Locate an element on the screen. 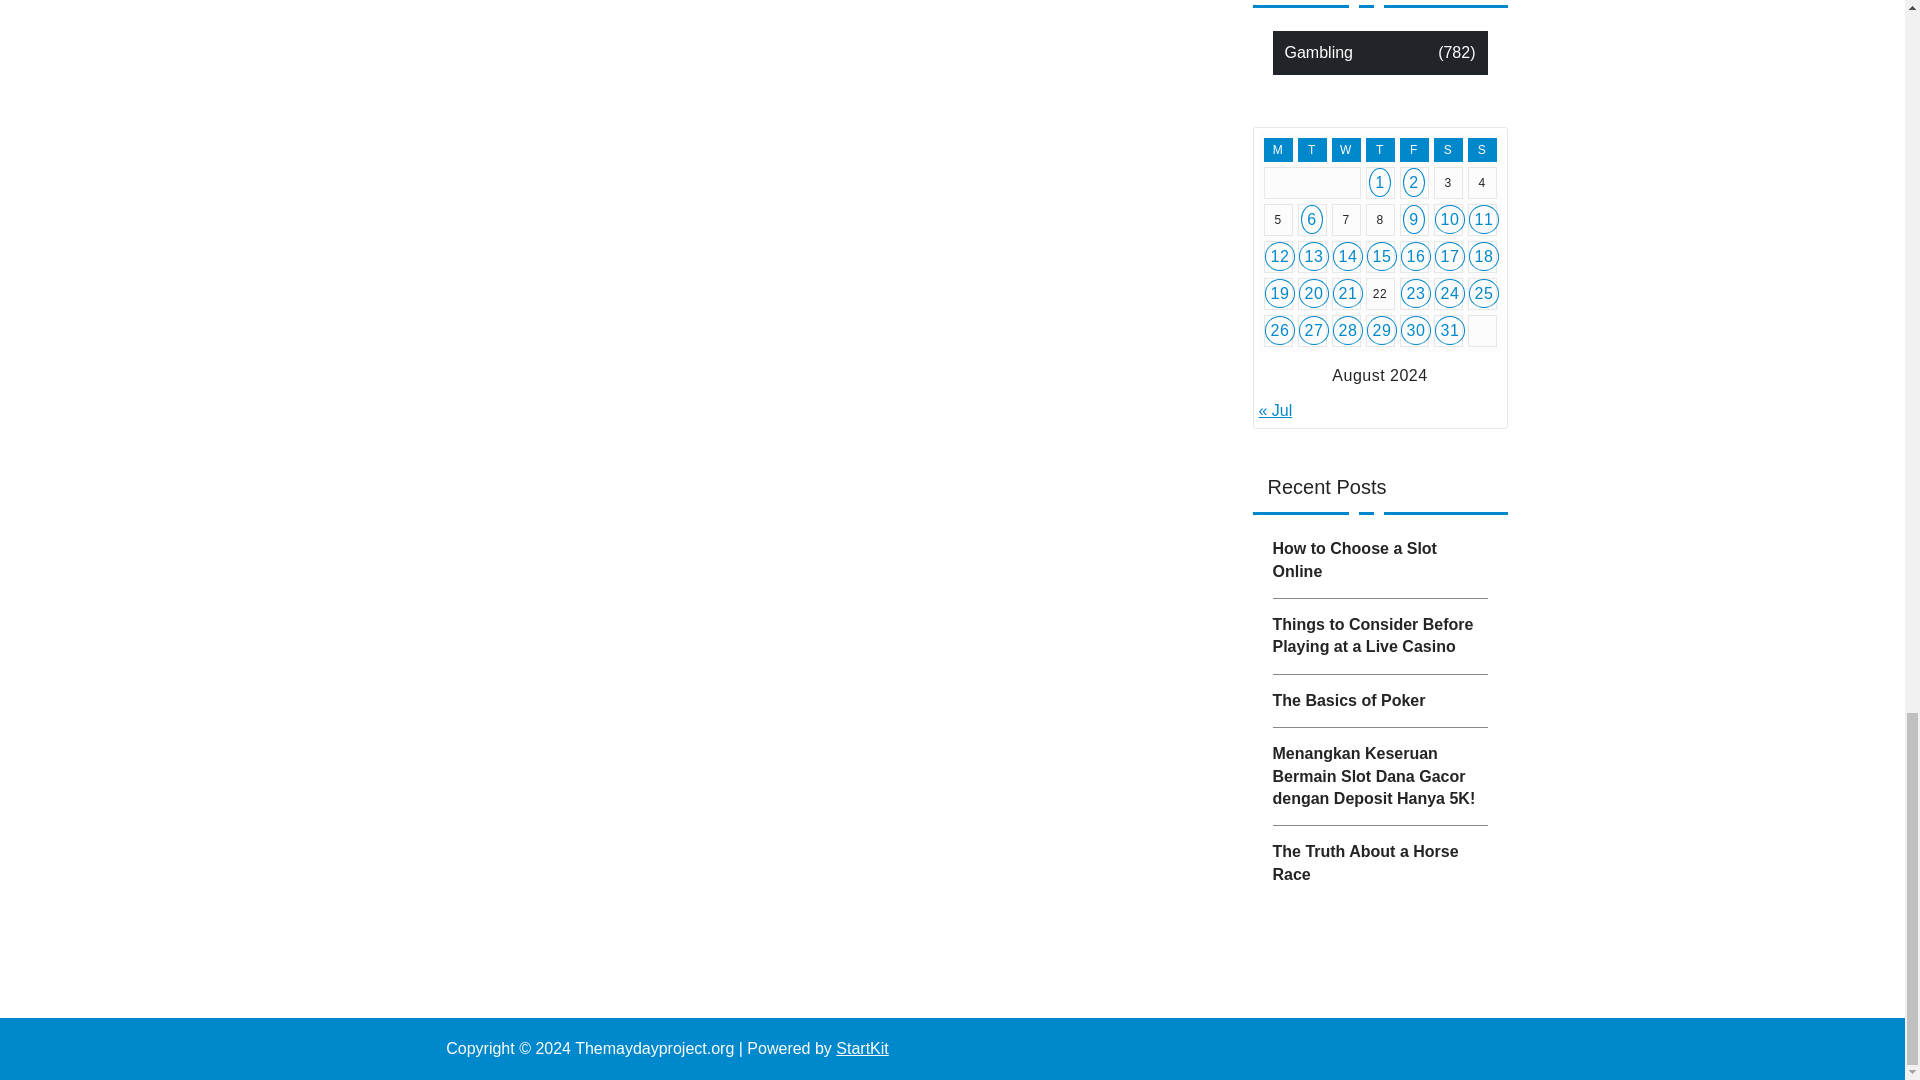 The height and width of the screenshot is (1080, 1920). Monday is located at coordinates (1278, 150).